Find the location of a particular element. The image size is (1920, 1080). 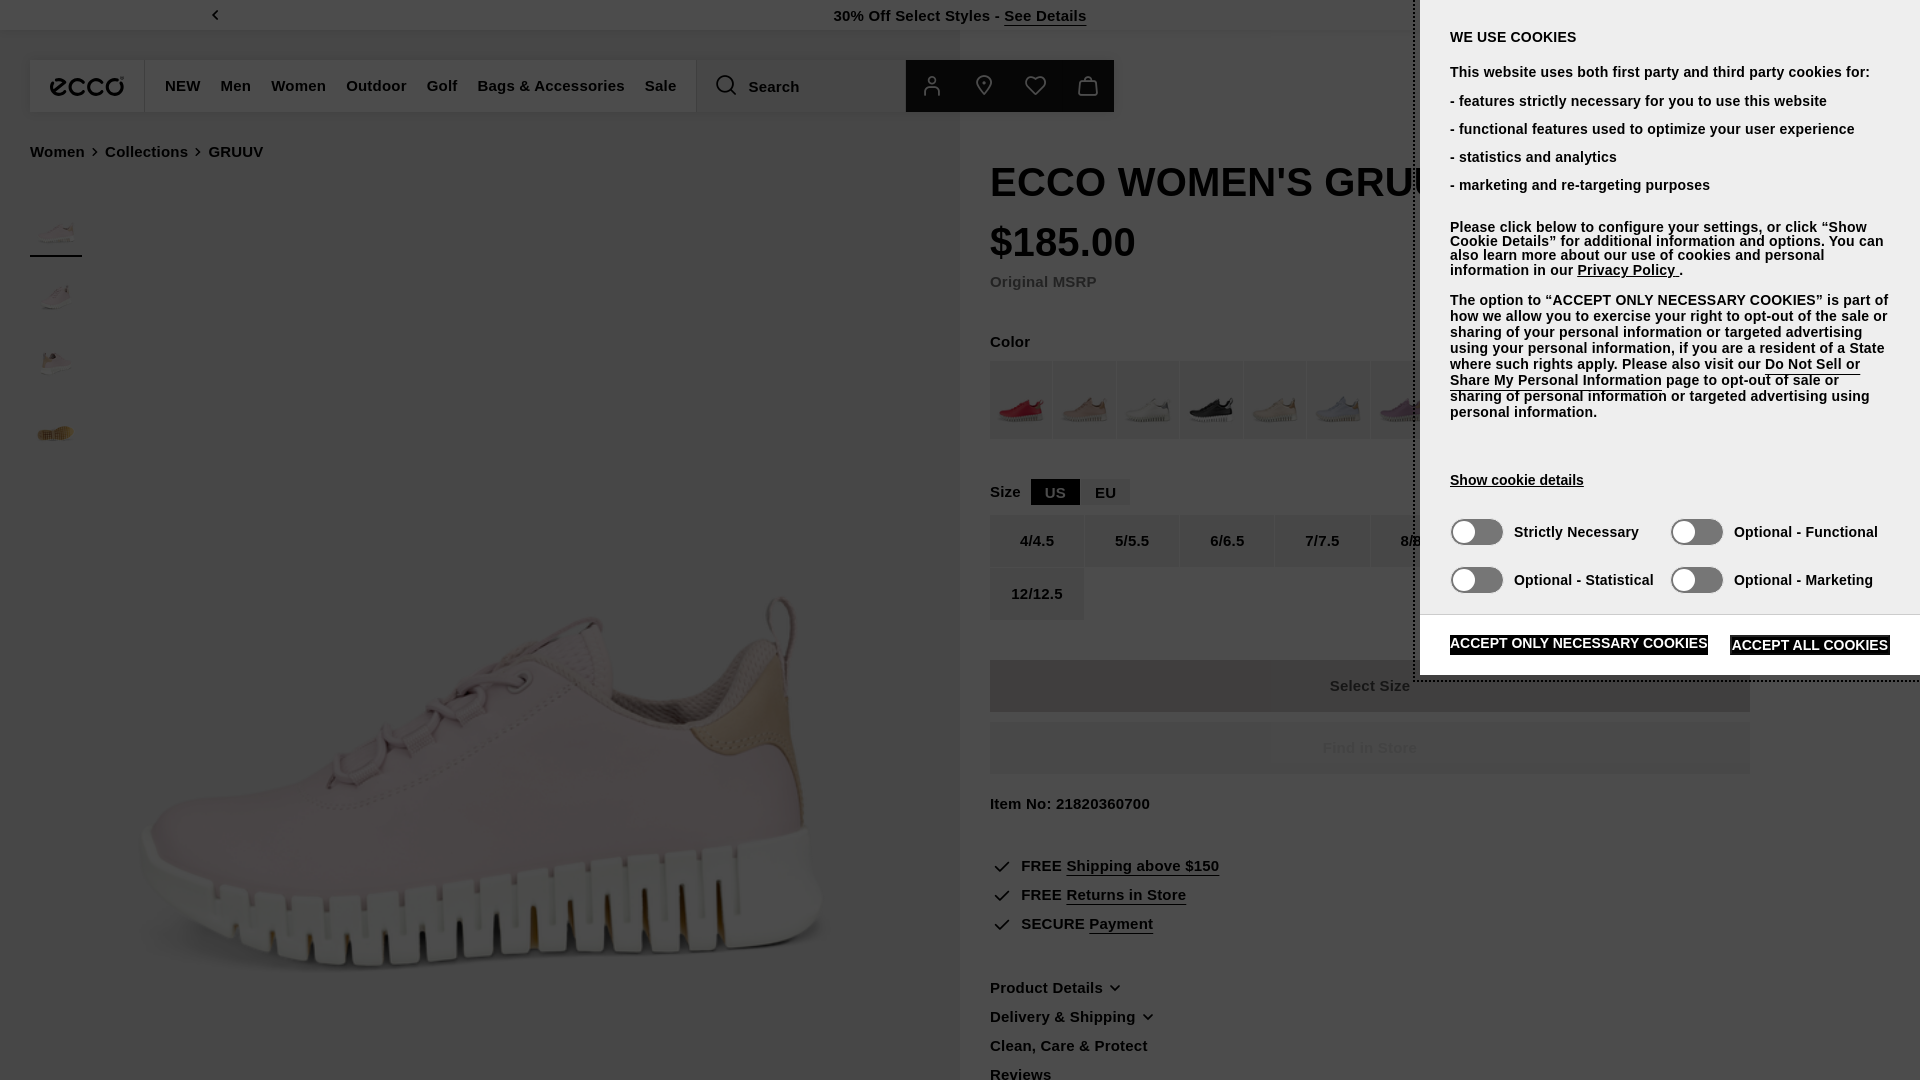

Do Not Sell or Share My Personal Information is located at coordinates (1654, 372).